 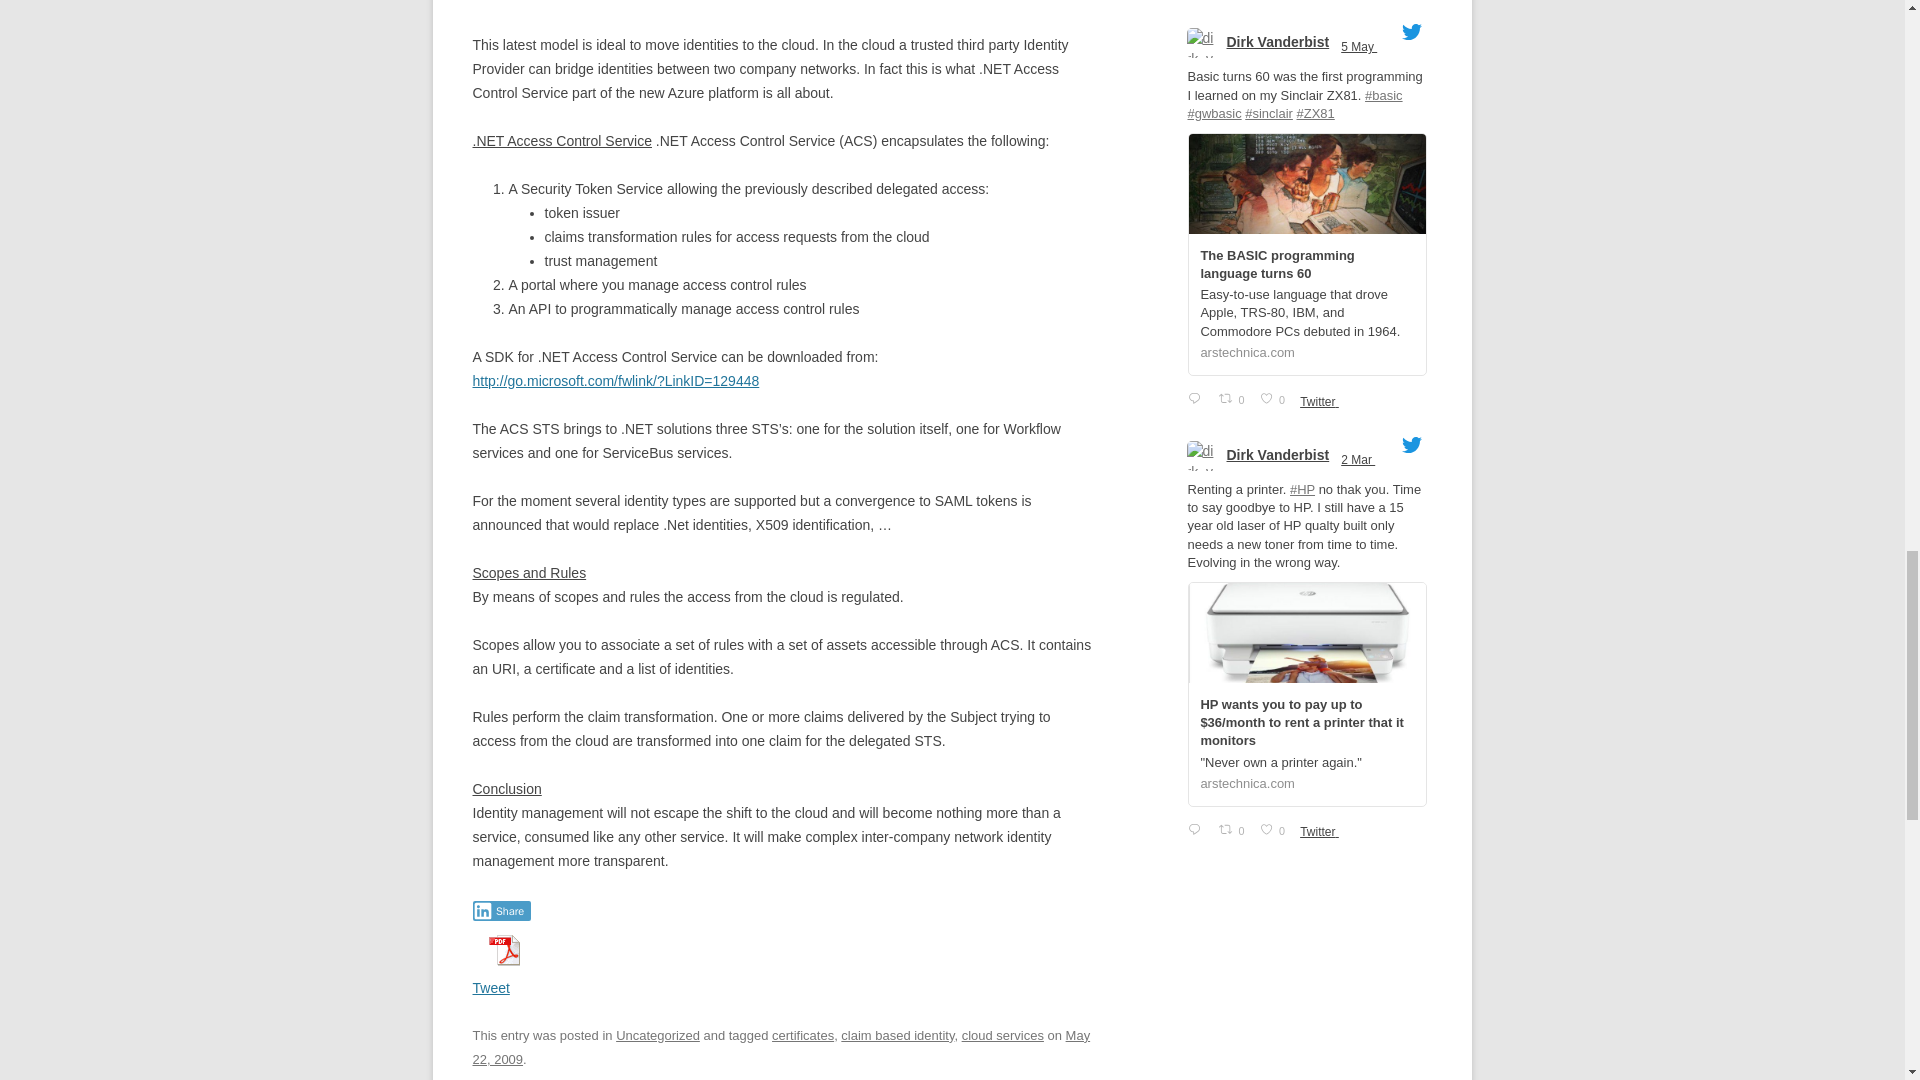 I want to click on View PDF, so click(x=502, y=949).